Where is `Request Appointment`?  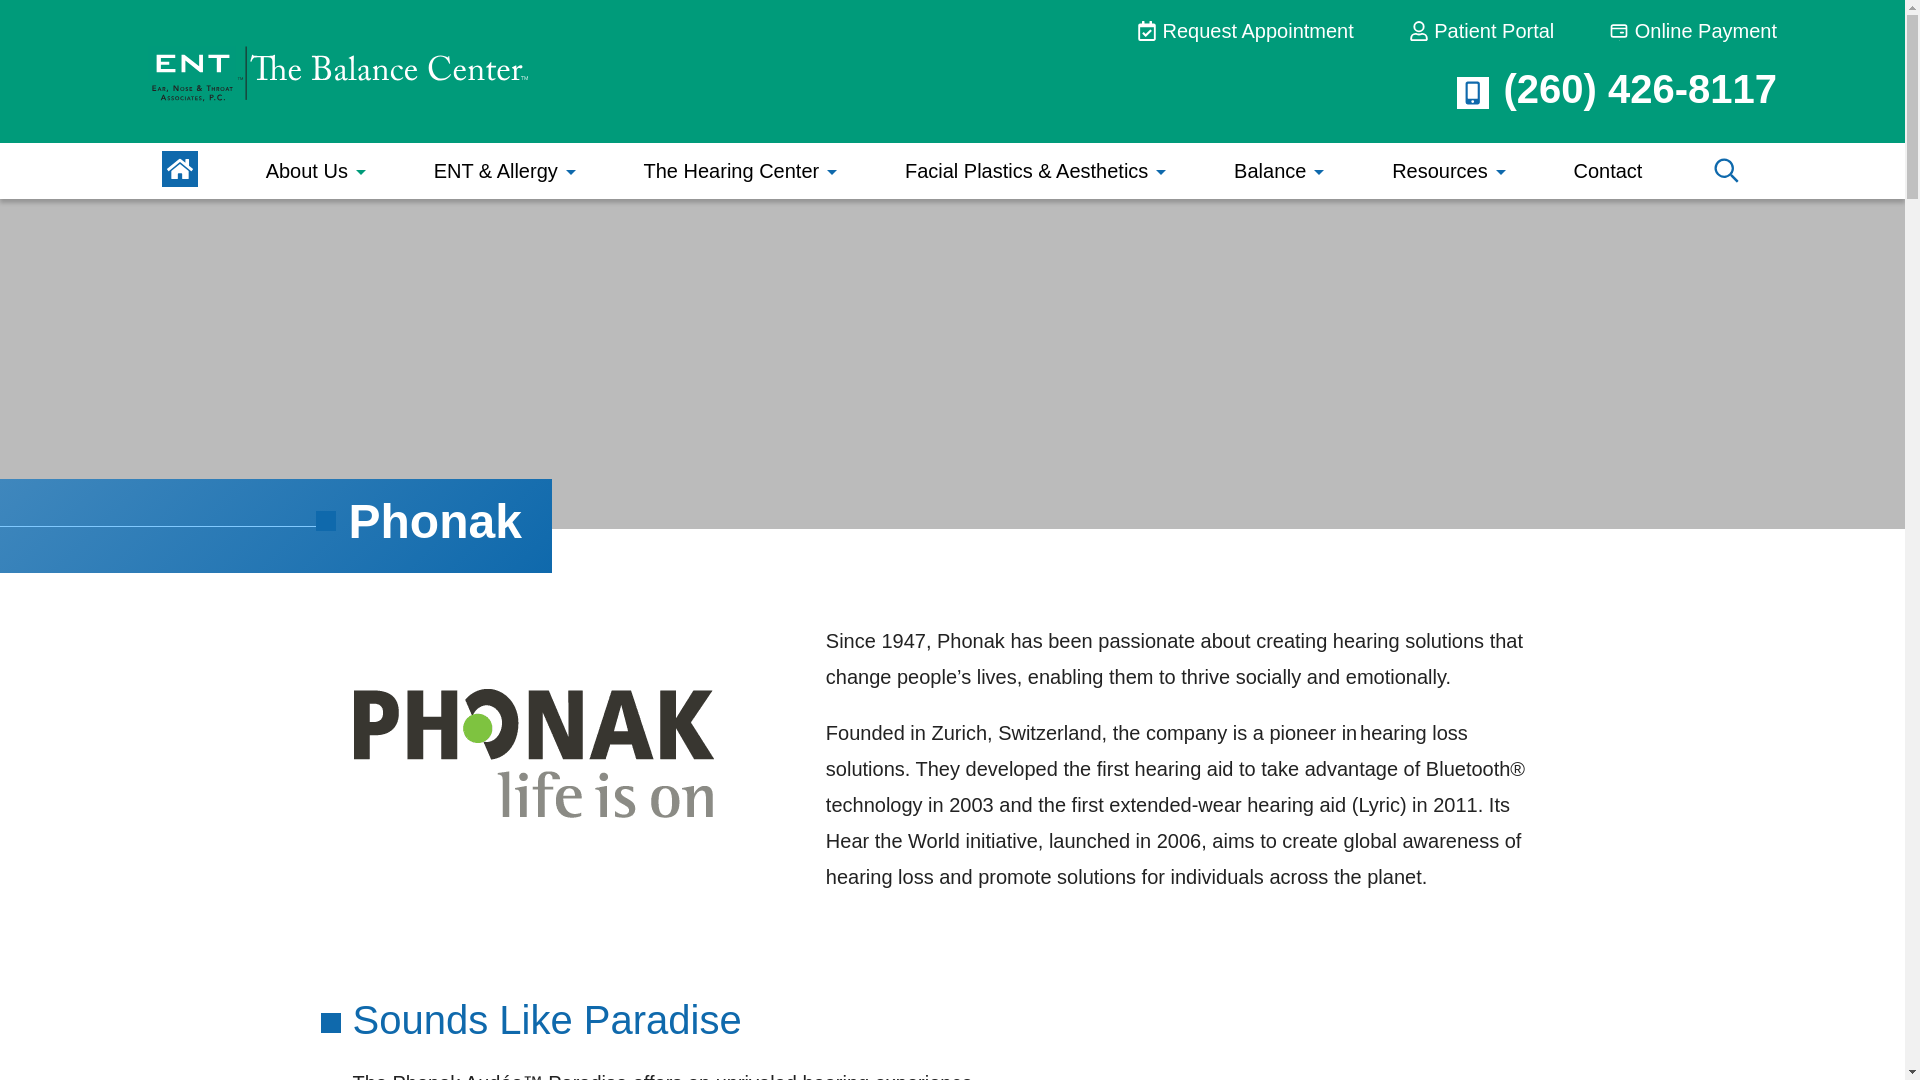 Request Appointment is located at coordinates (1244, 34).